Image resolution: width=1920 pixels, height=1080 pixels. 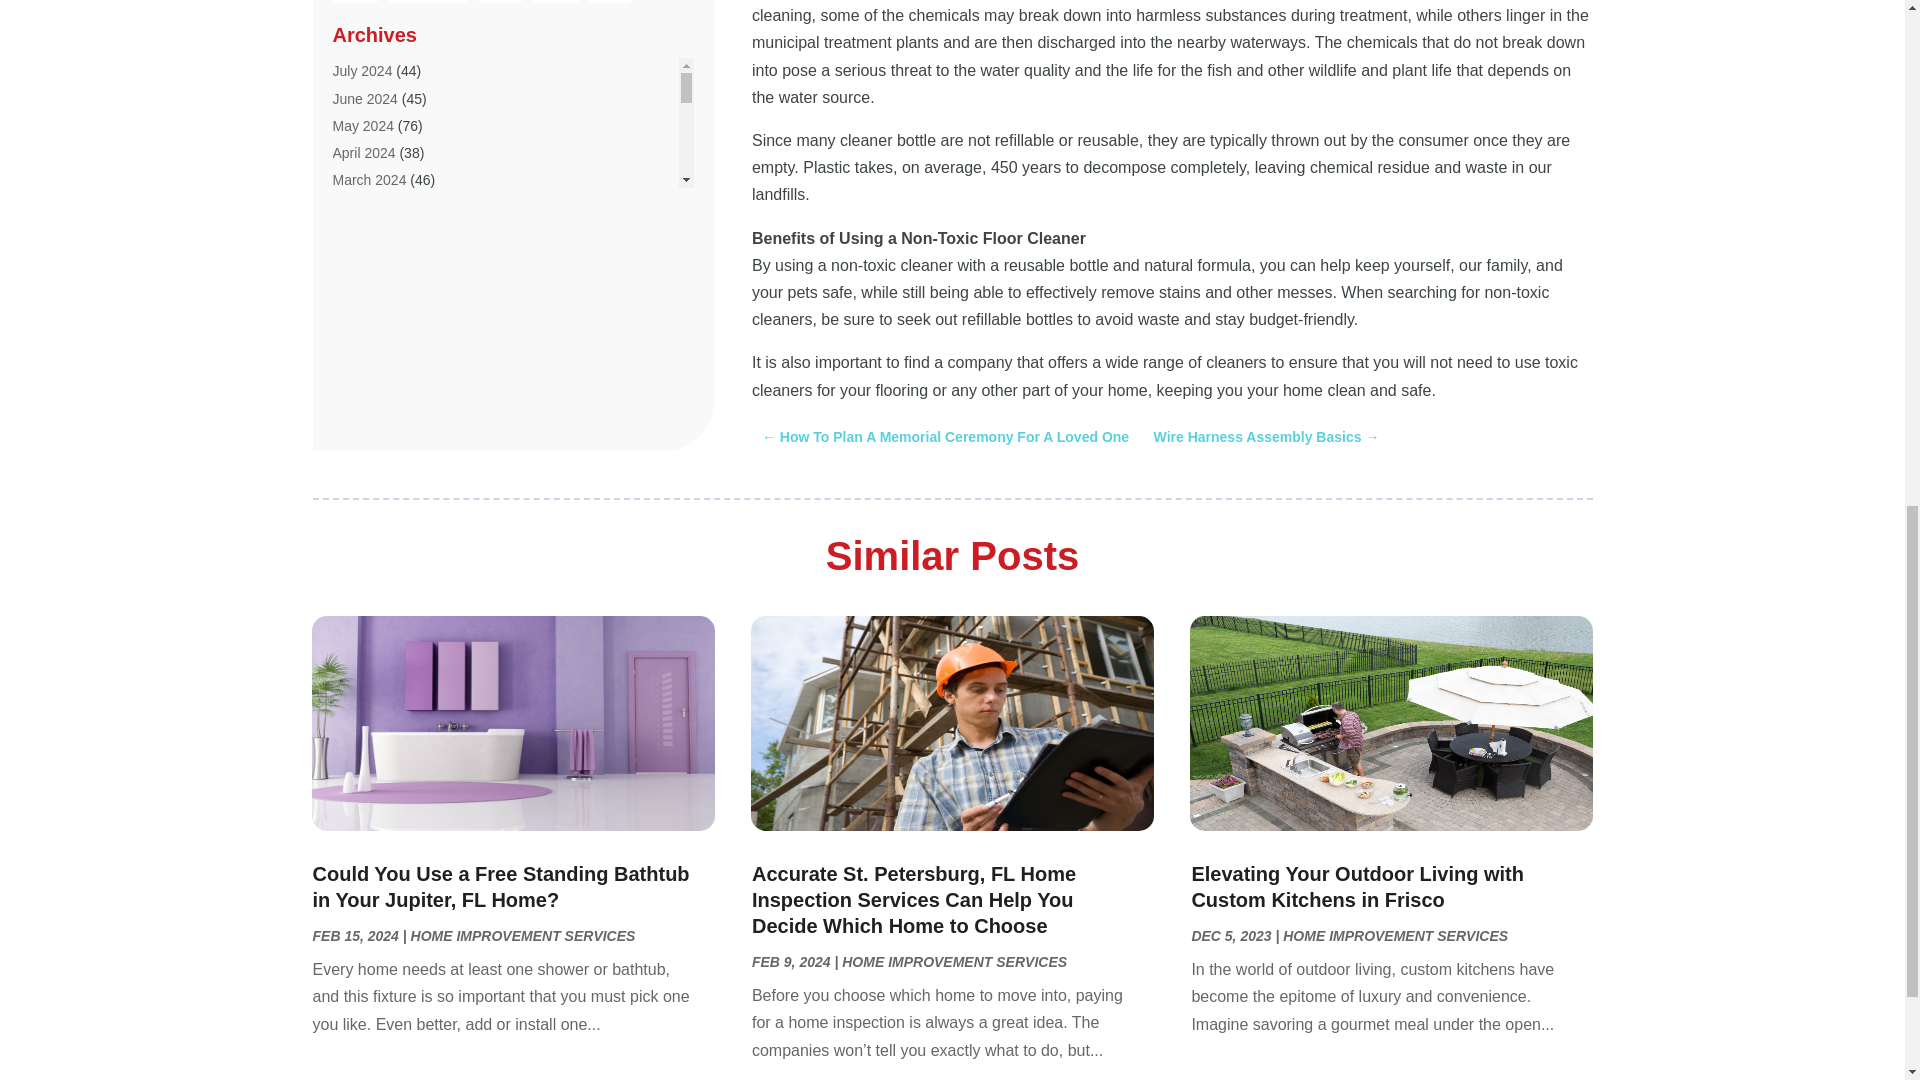 I want to click on Animal Hospital, so click(x=380, y=484).